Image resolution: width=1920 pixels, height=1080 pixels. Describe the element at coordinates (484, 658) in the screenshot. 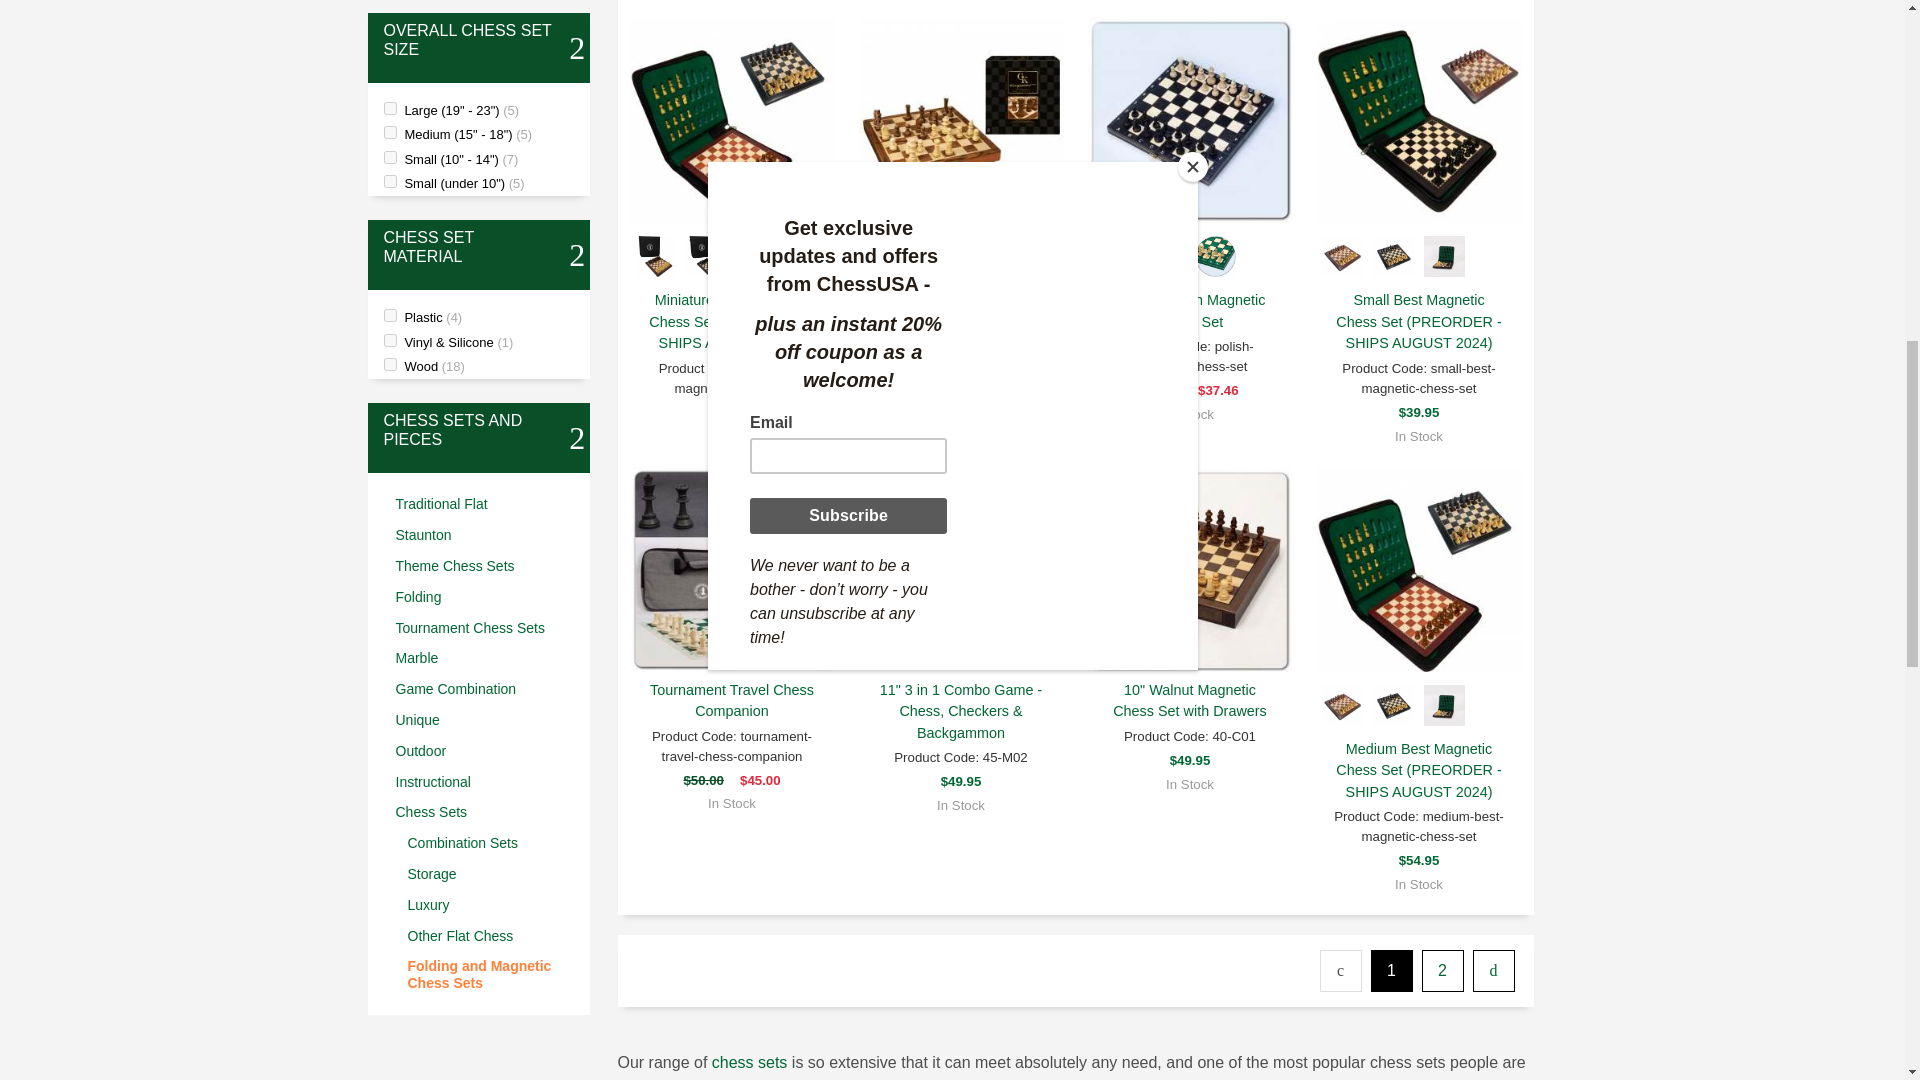

I see `Go to category: Marble` at that location.